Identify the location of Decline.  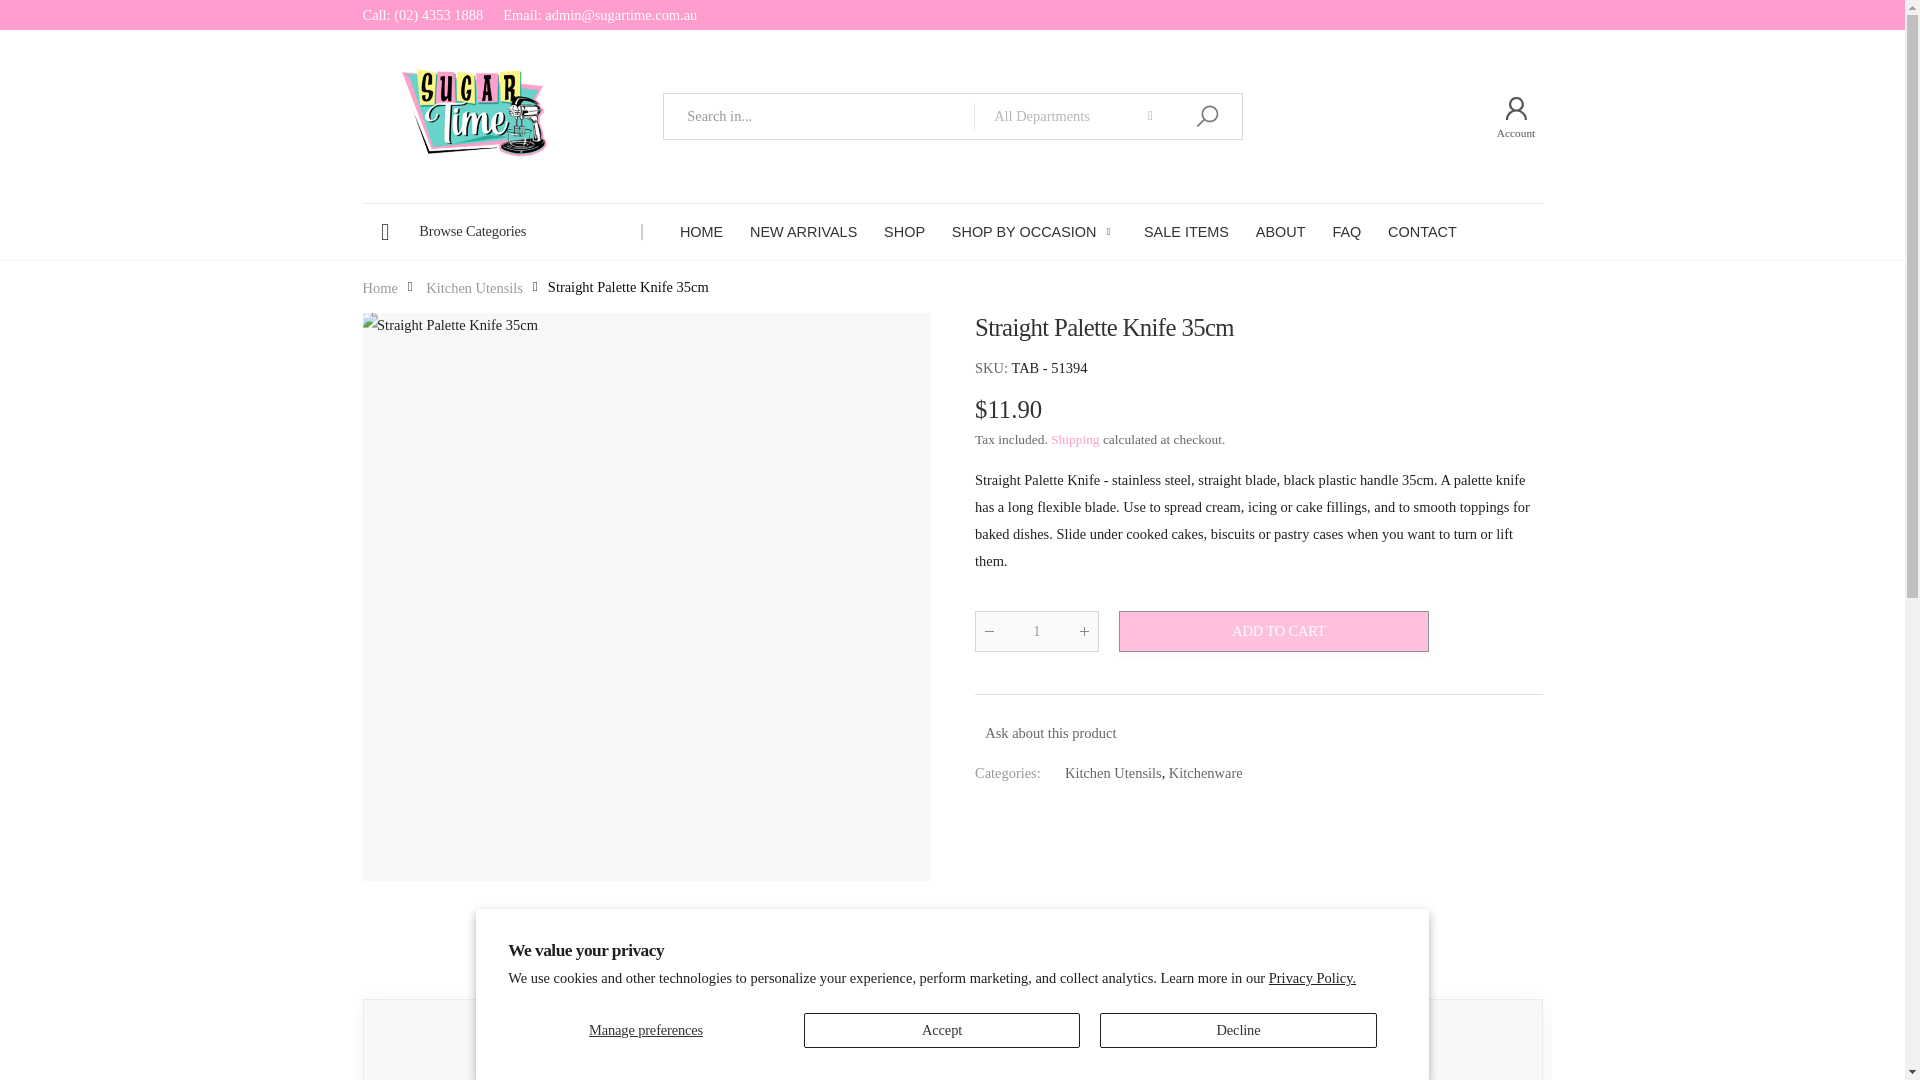
(1238, 1030).